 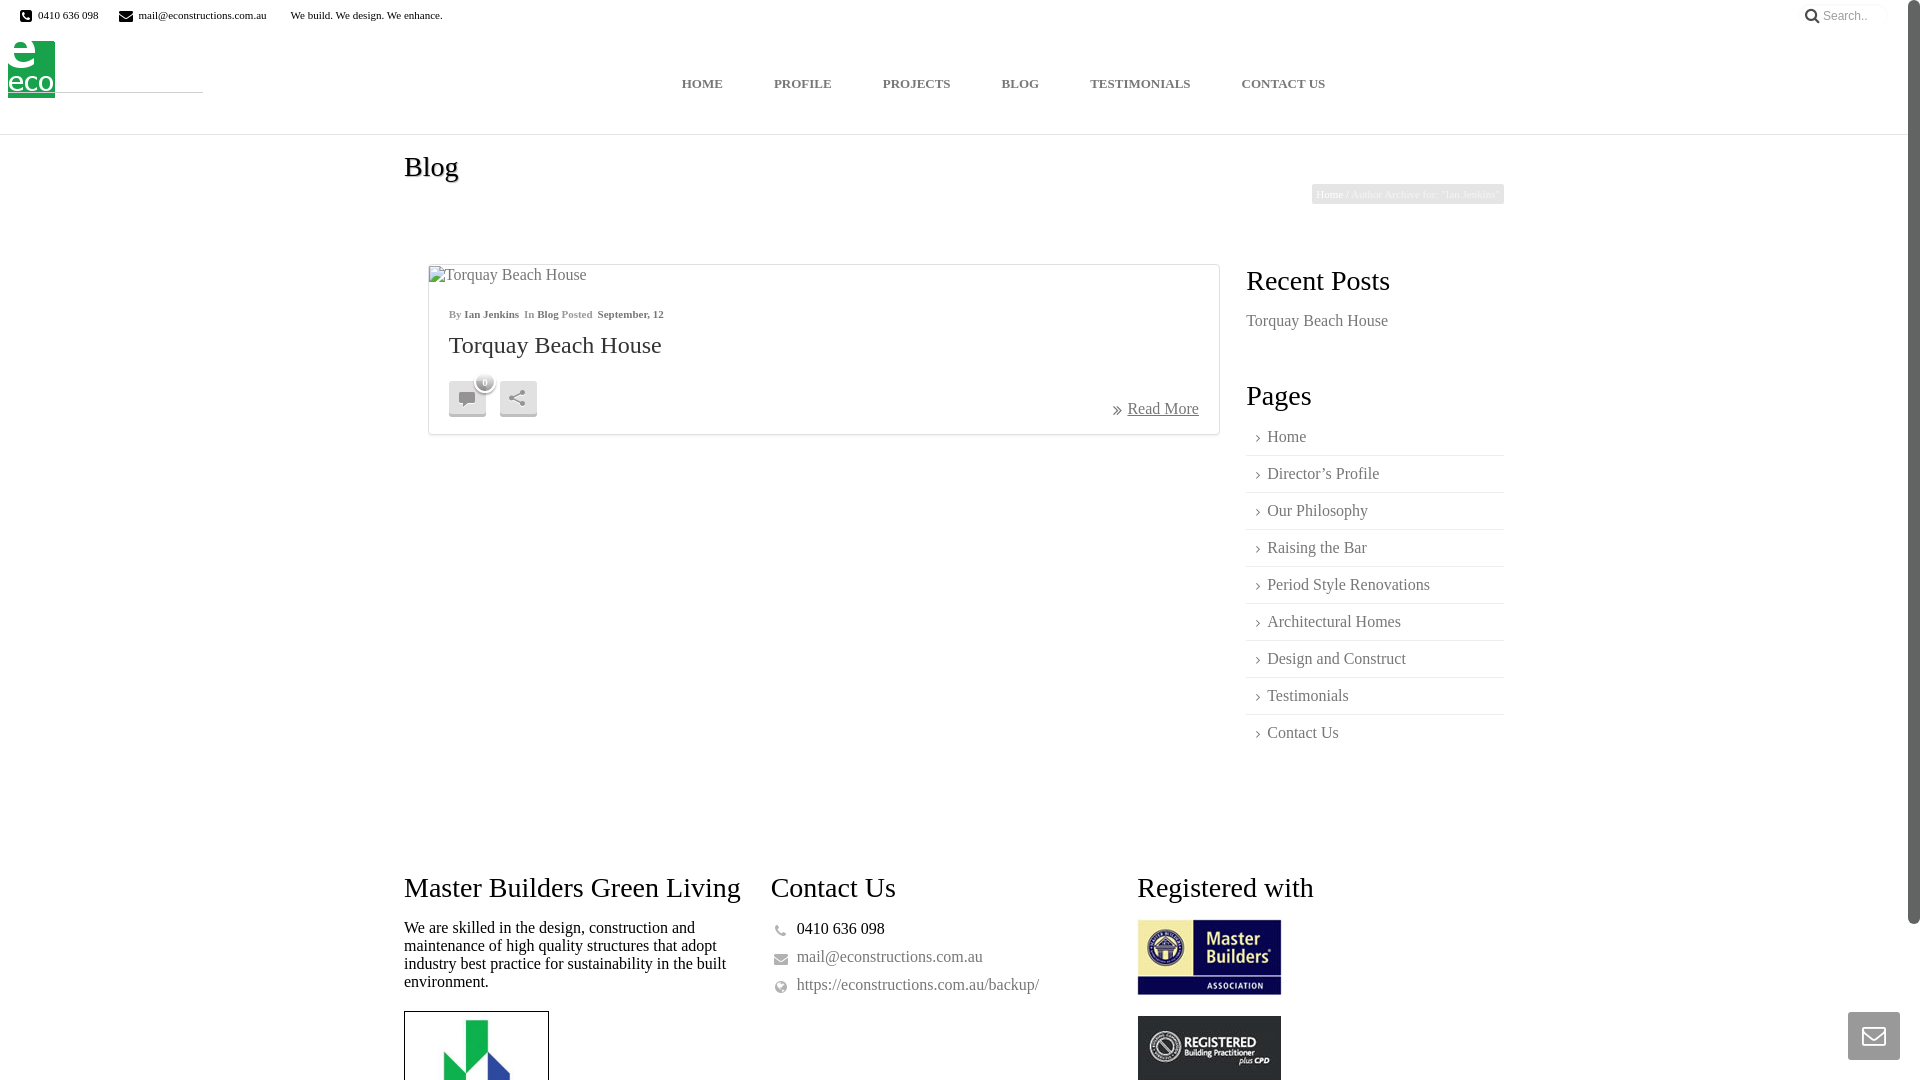 What do you see at coordinates (1343, 585) in the screenshot?
I see `Period Style Renovations` at bounding box center [1343, 585].